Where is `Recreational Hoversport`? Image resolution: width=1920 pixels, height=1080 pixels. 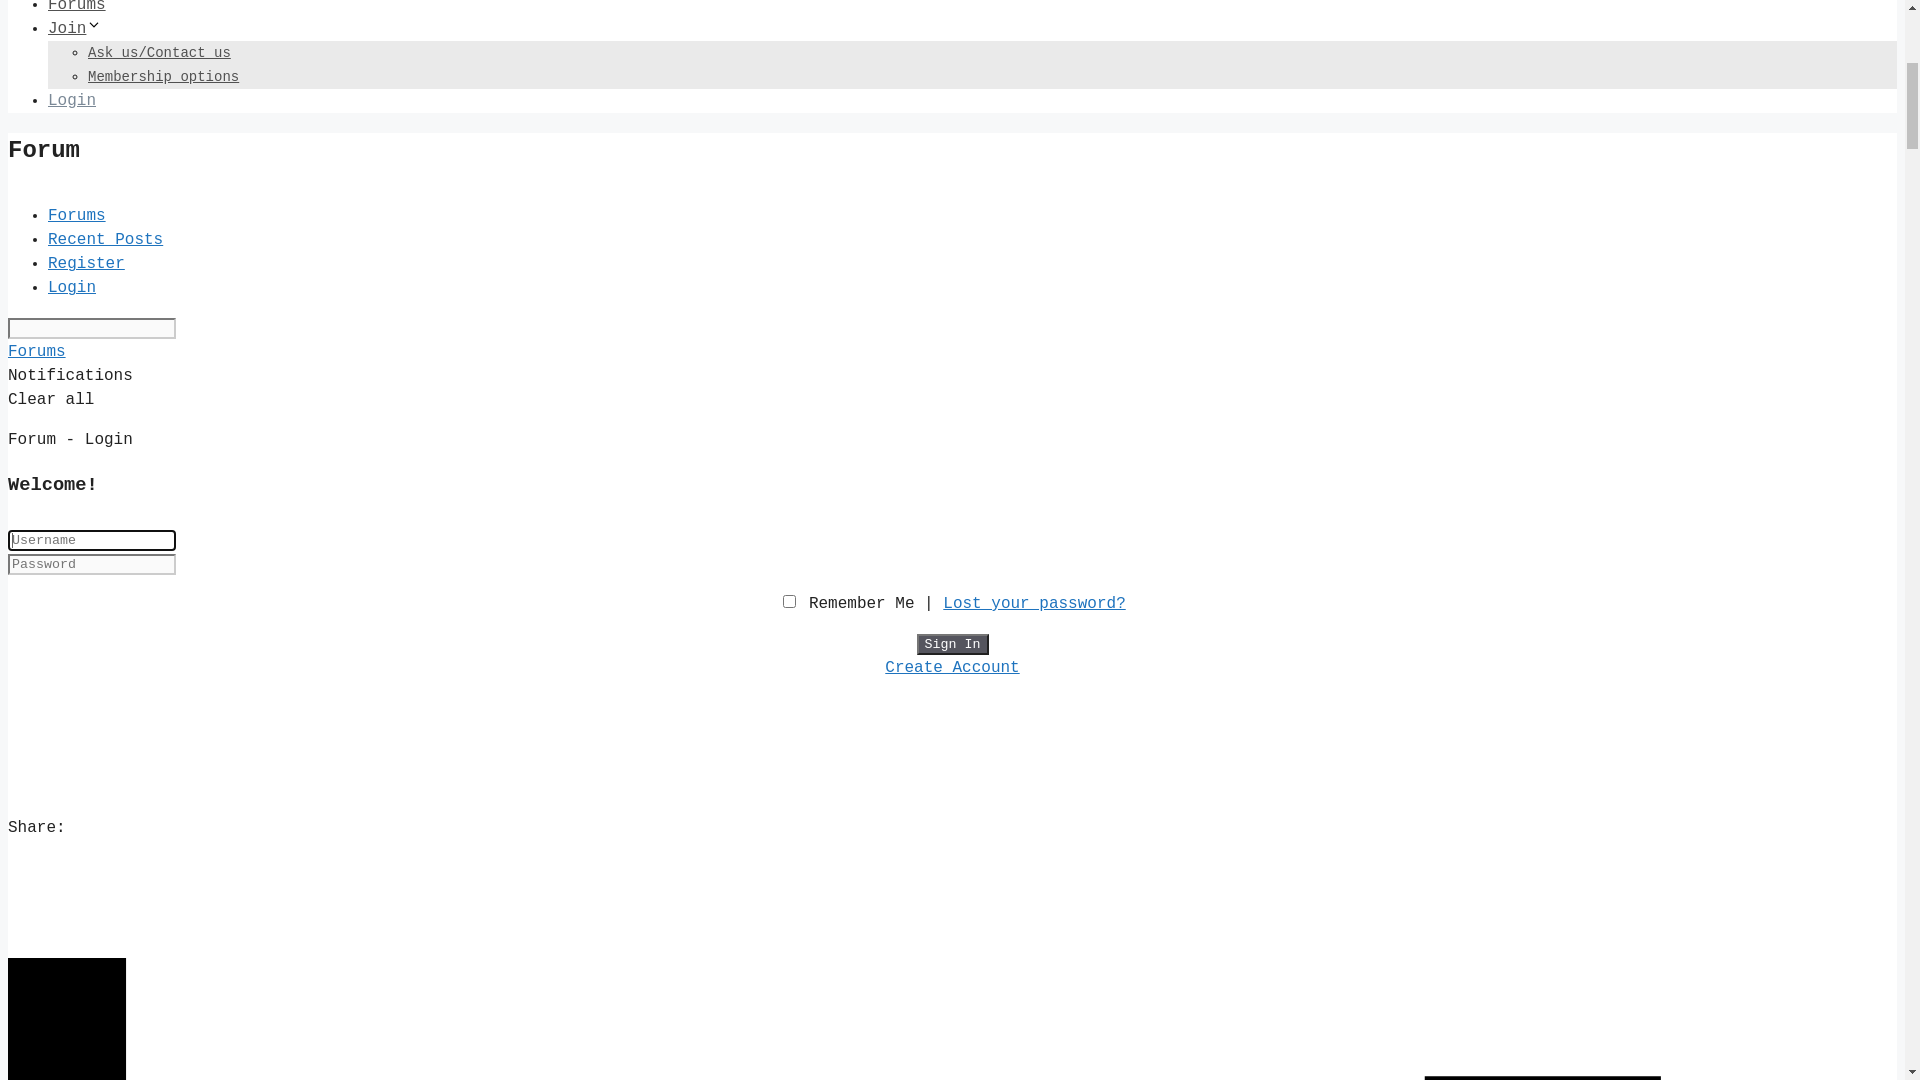 Recreational Hoversport is located at coordinates (184, 445).